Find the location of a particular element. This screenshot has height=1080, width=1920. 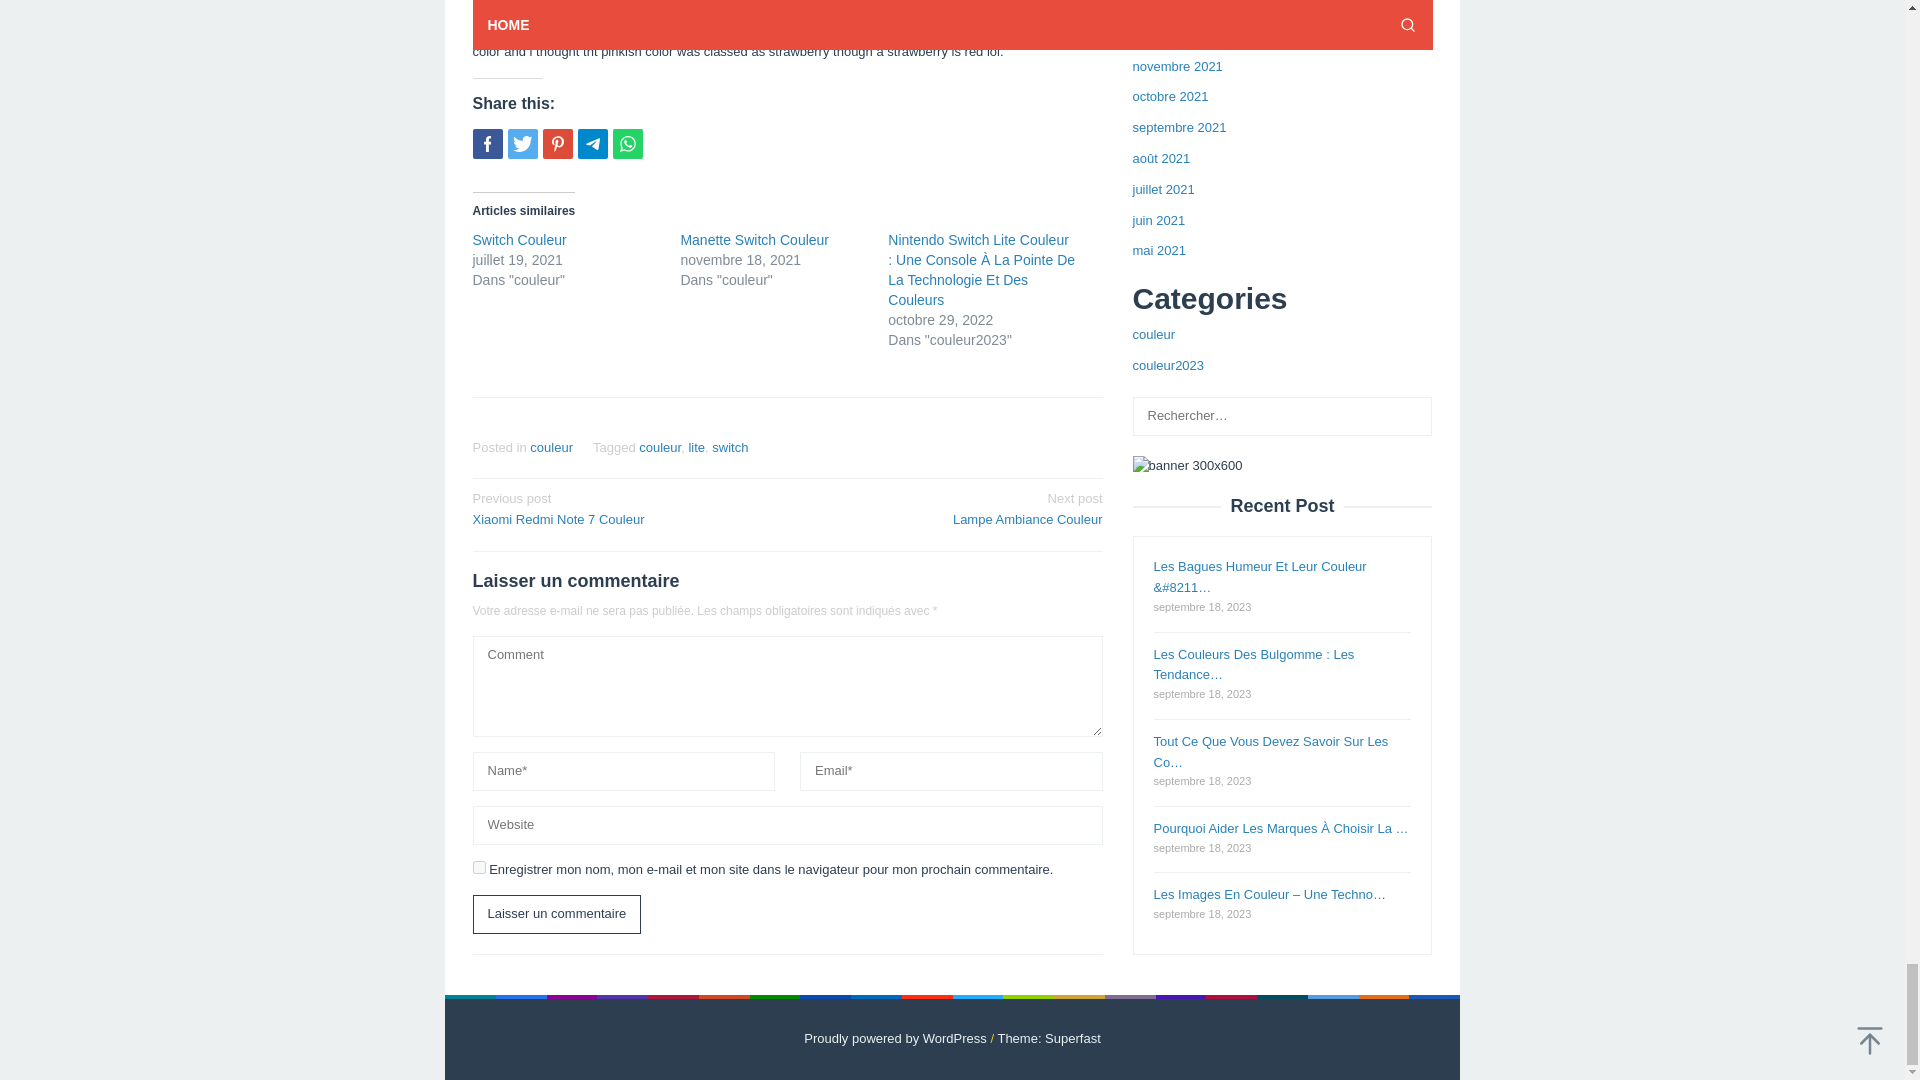

couleur is located at coordinates (556, 914).